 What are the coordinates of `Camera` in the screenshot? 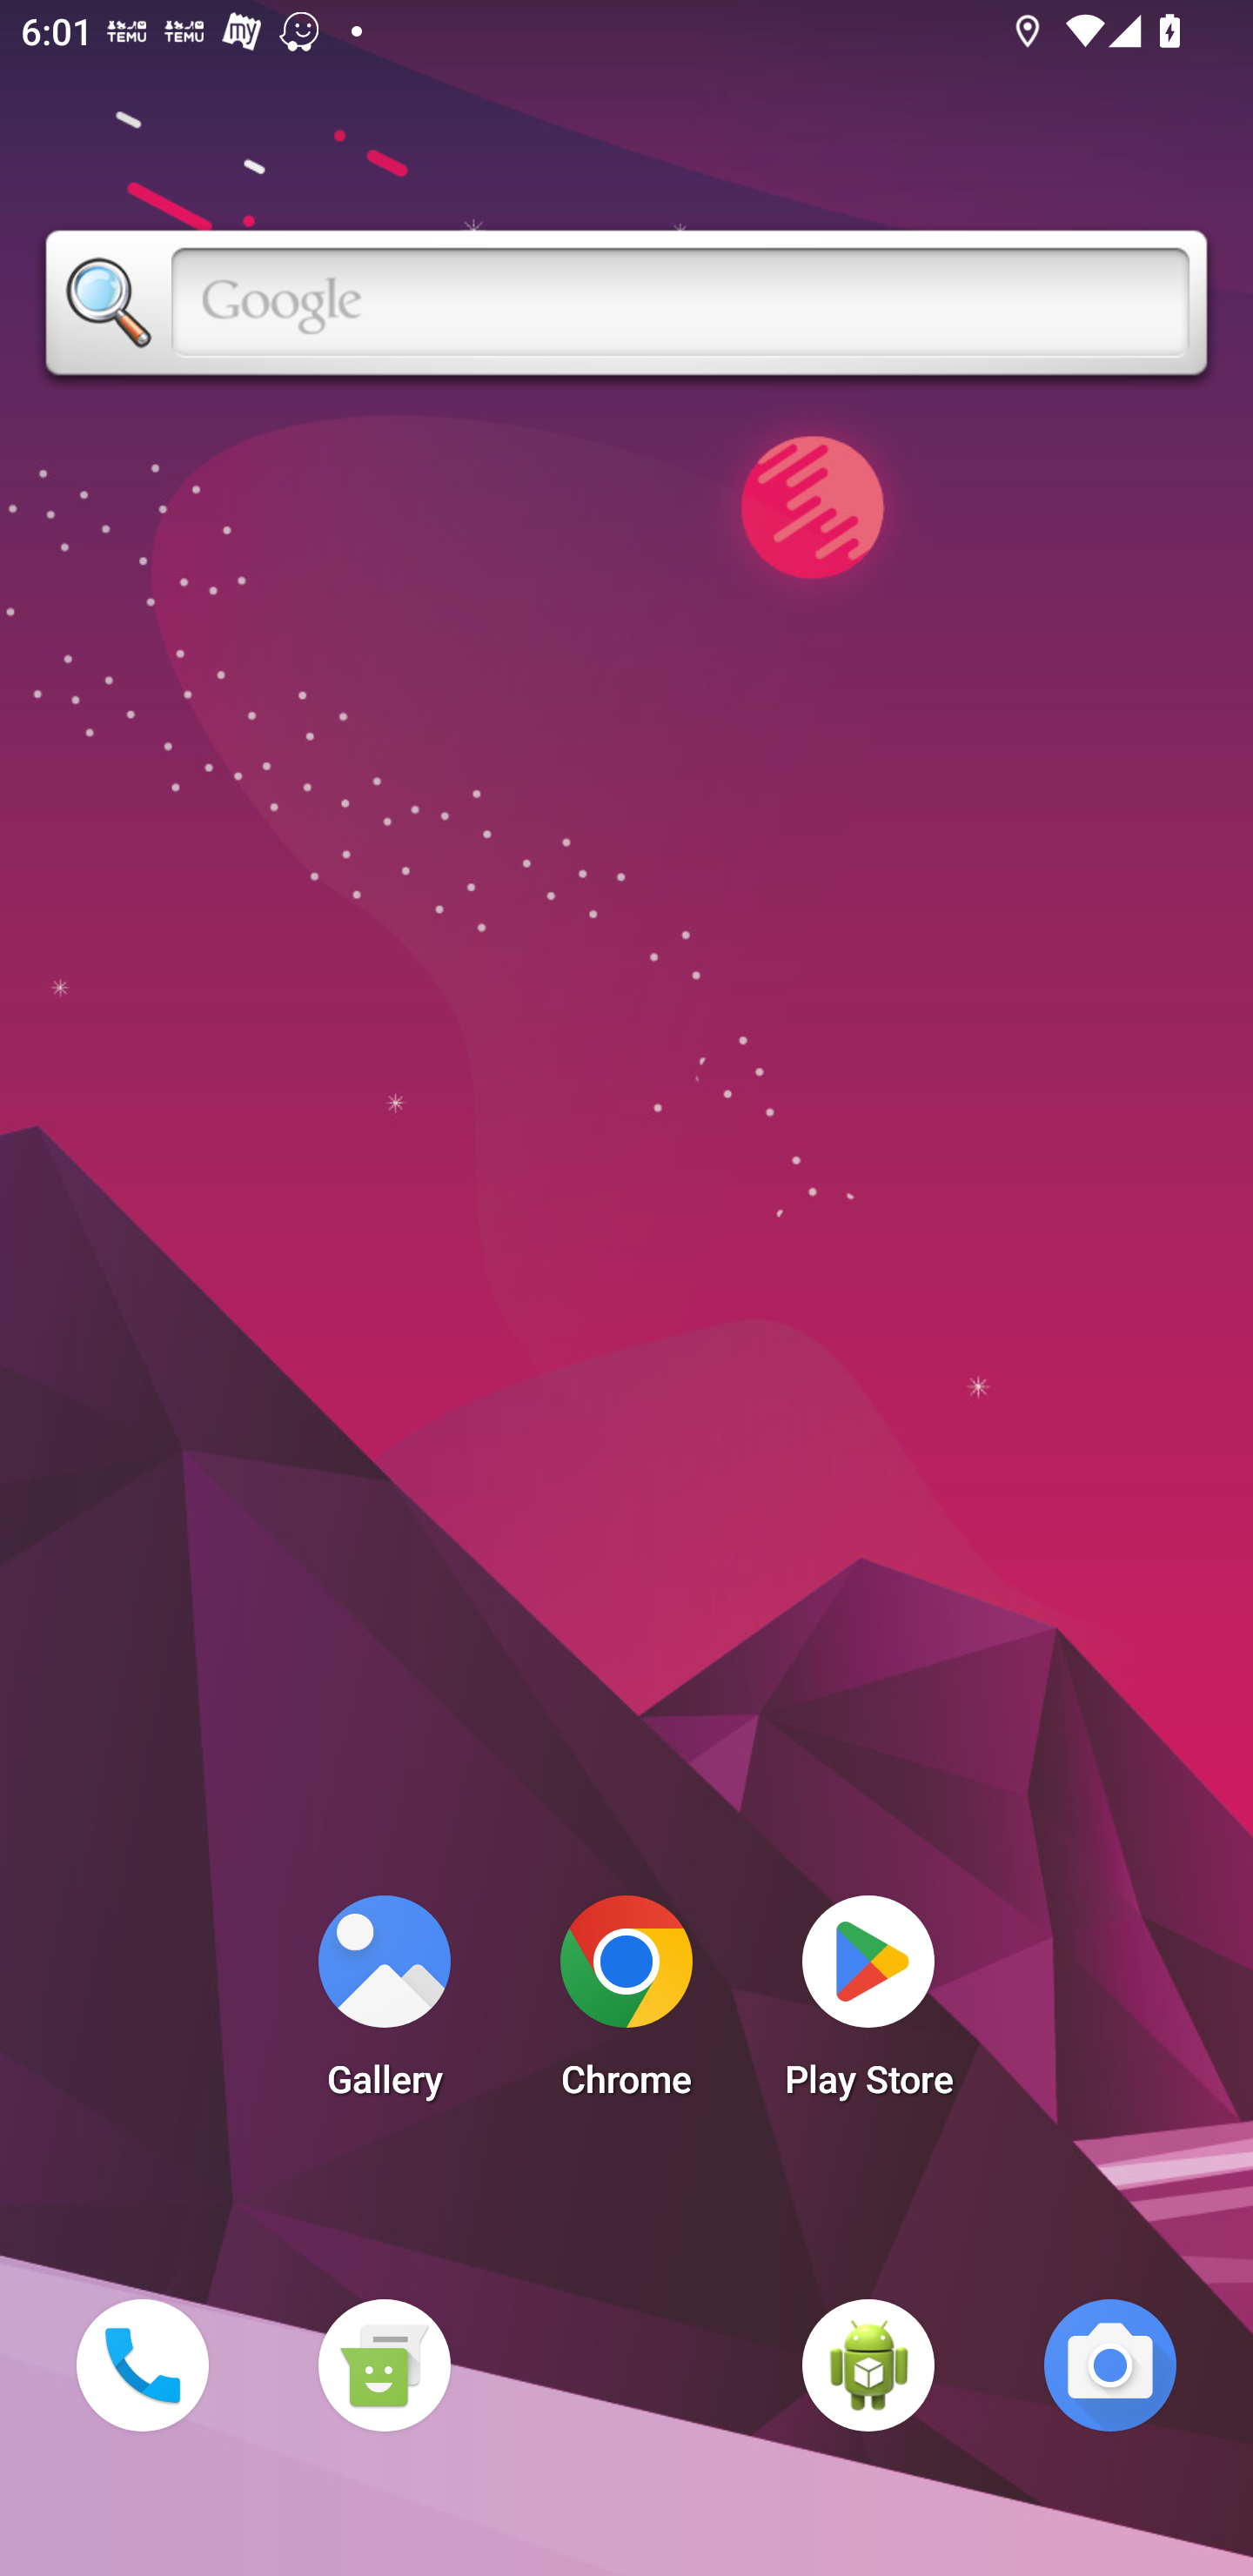 It's located at (1110, 2365).